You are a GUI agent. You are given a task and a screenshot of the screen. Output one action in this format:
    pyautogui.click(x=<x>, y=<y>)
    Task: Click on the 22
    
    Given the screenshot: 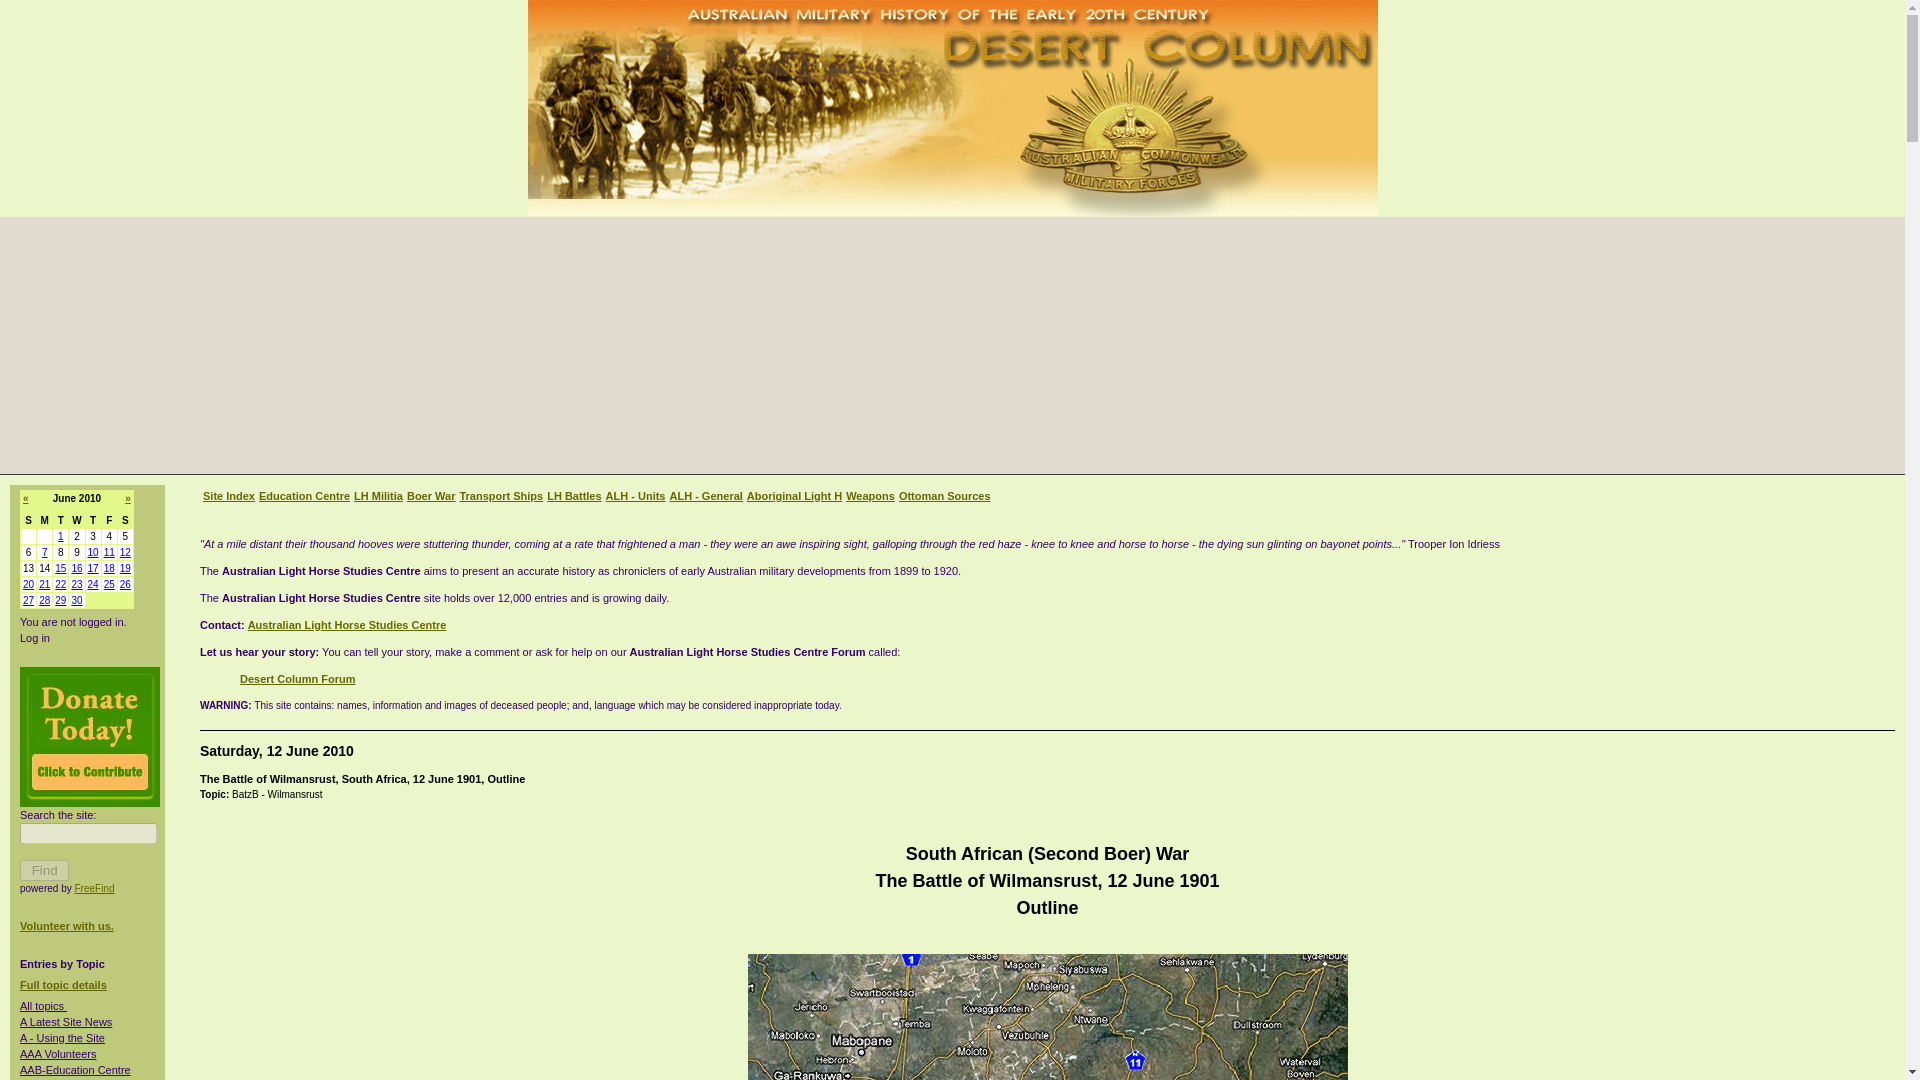 What is the action you would take?
    pyautogui.click(x=60, y=584)
    